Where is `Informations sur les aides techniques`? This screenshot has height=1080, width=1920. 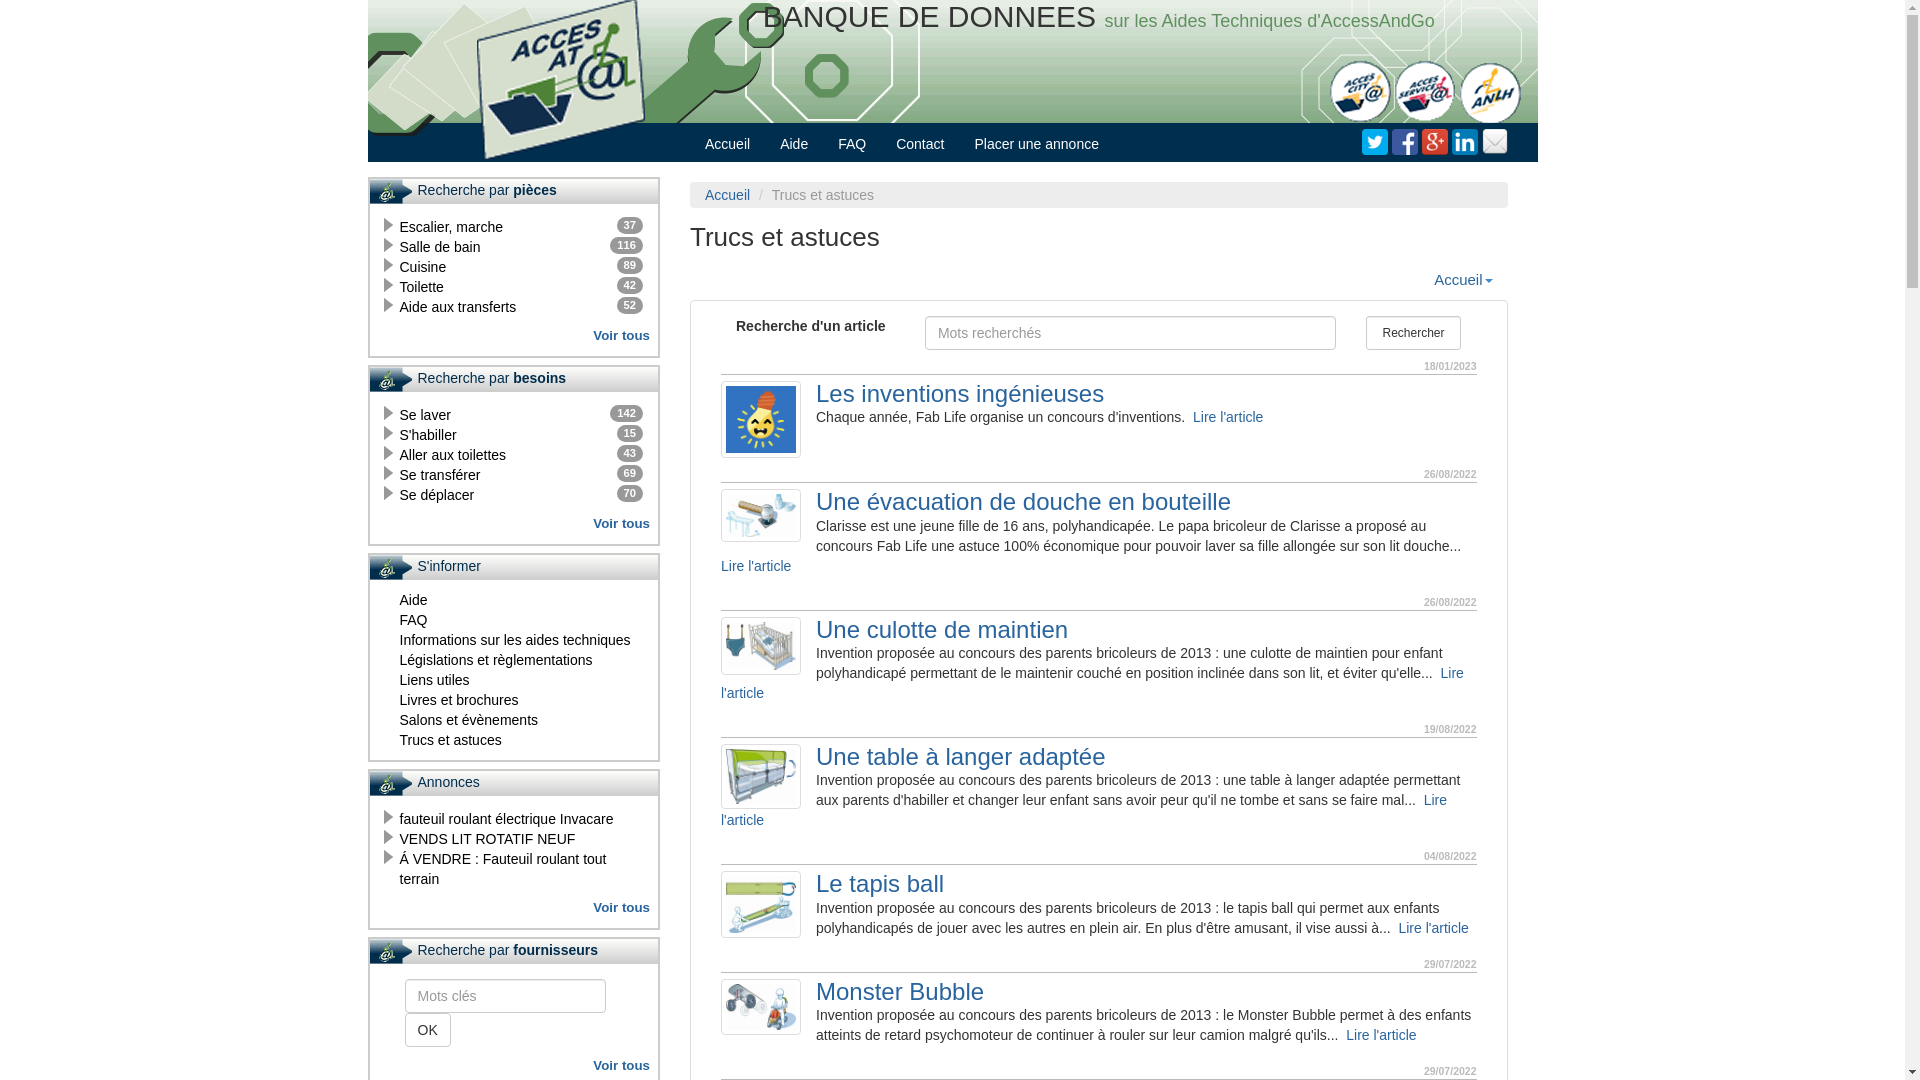 Informations sur les aides techniques is located at coordinates (516, 640).